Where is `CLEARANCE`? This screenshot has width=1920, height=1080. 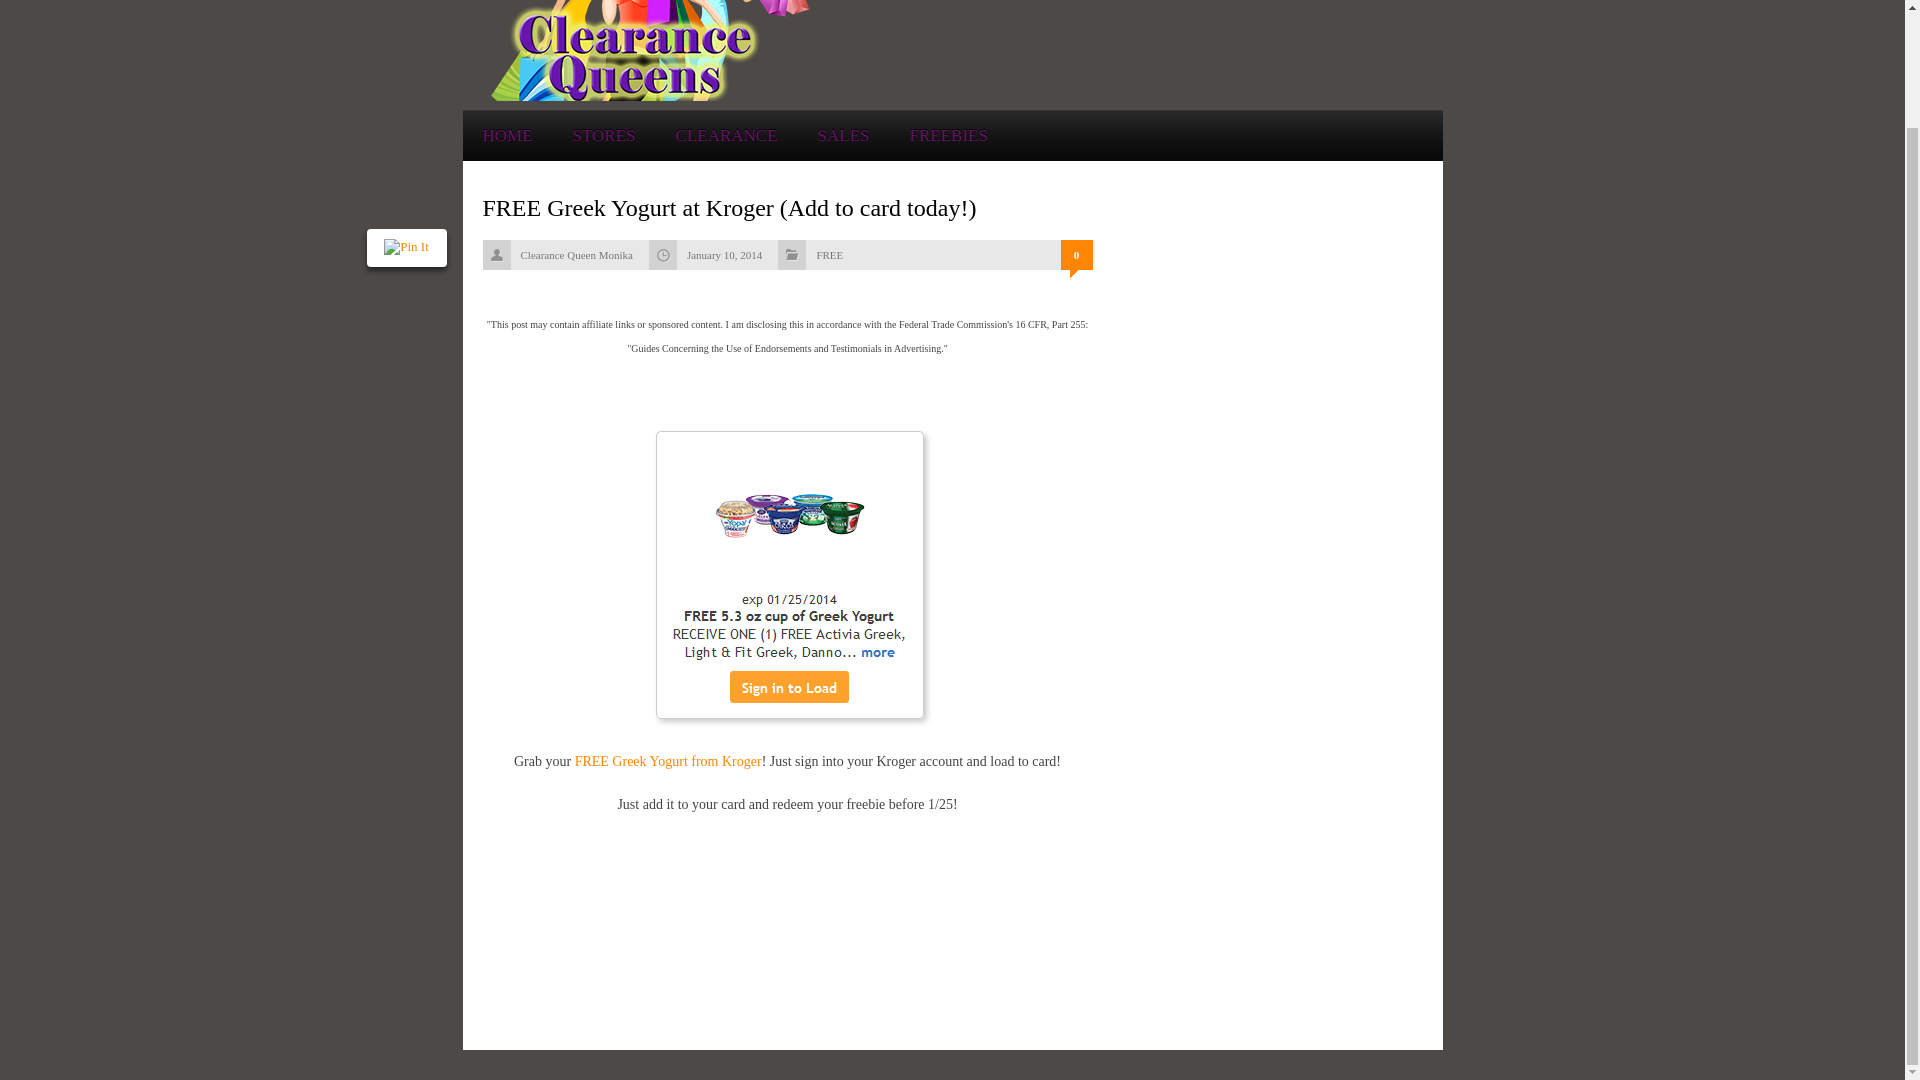 CLEARANCE is located at coordinates (726, 135).